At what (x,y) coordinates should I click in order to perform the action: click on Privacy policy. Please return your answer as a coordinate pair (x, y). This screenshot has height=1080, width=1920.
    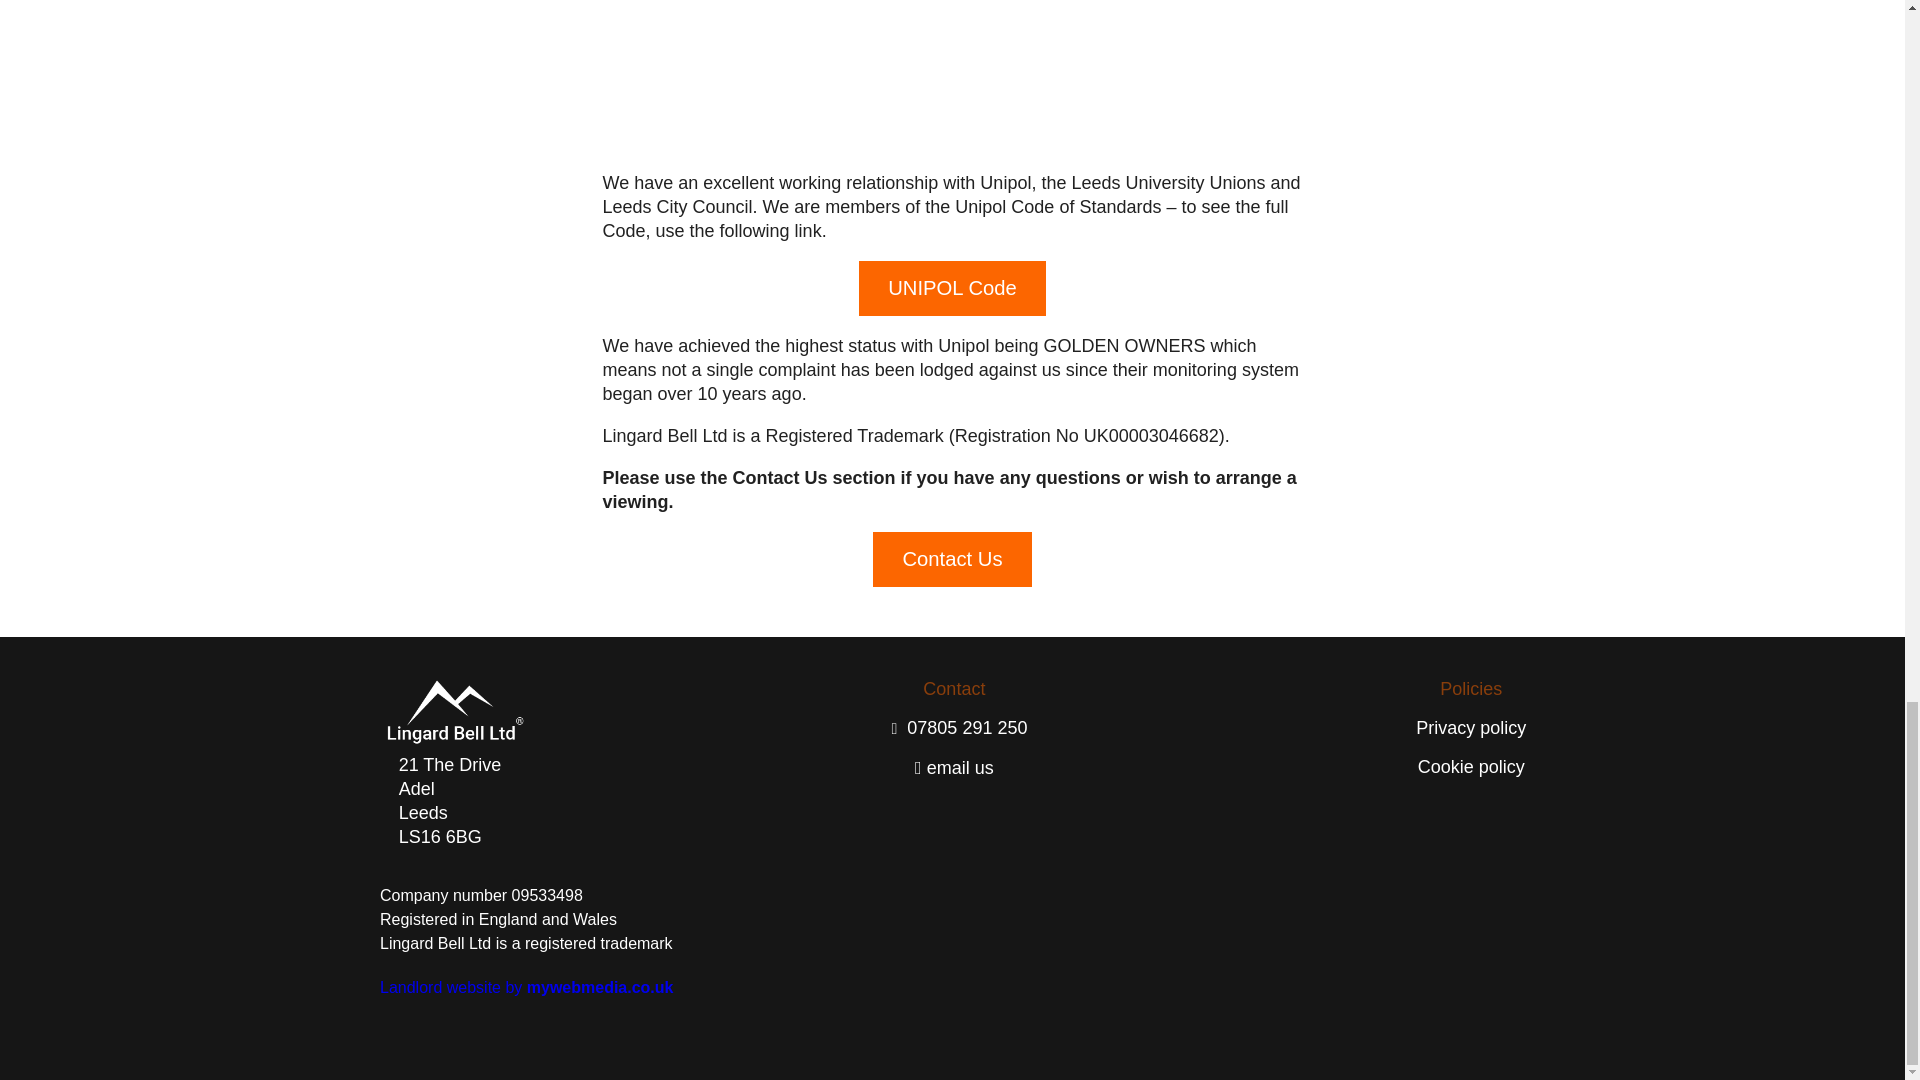
    Looking at the image, I should click on (1471, 728).